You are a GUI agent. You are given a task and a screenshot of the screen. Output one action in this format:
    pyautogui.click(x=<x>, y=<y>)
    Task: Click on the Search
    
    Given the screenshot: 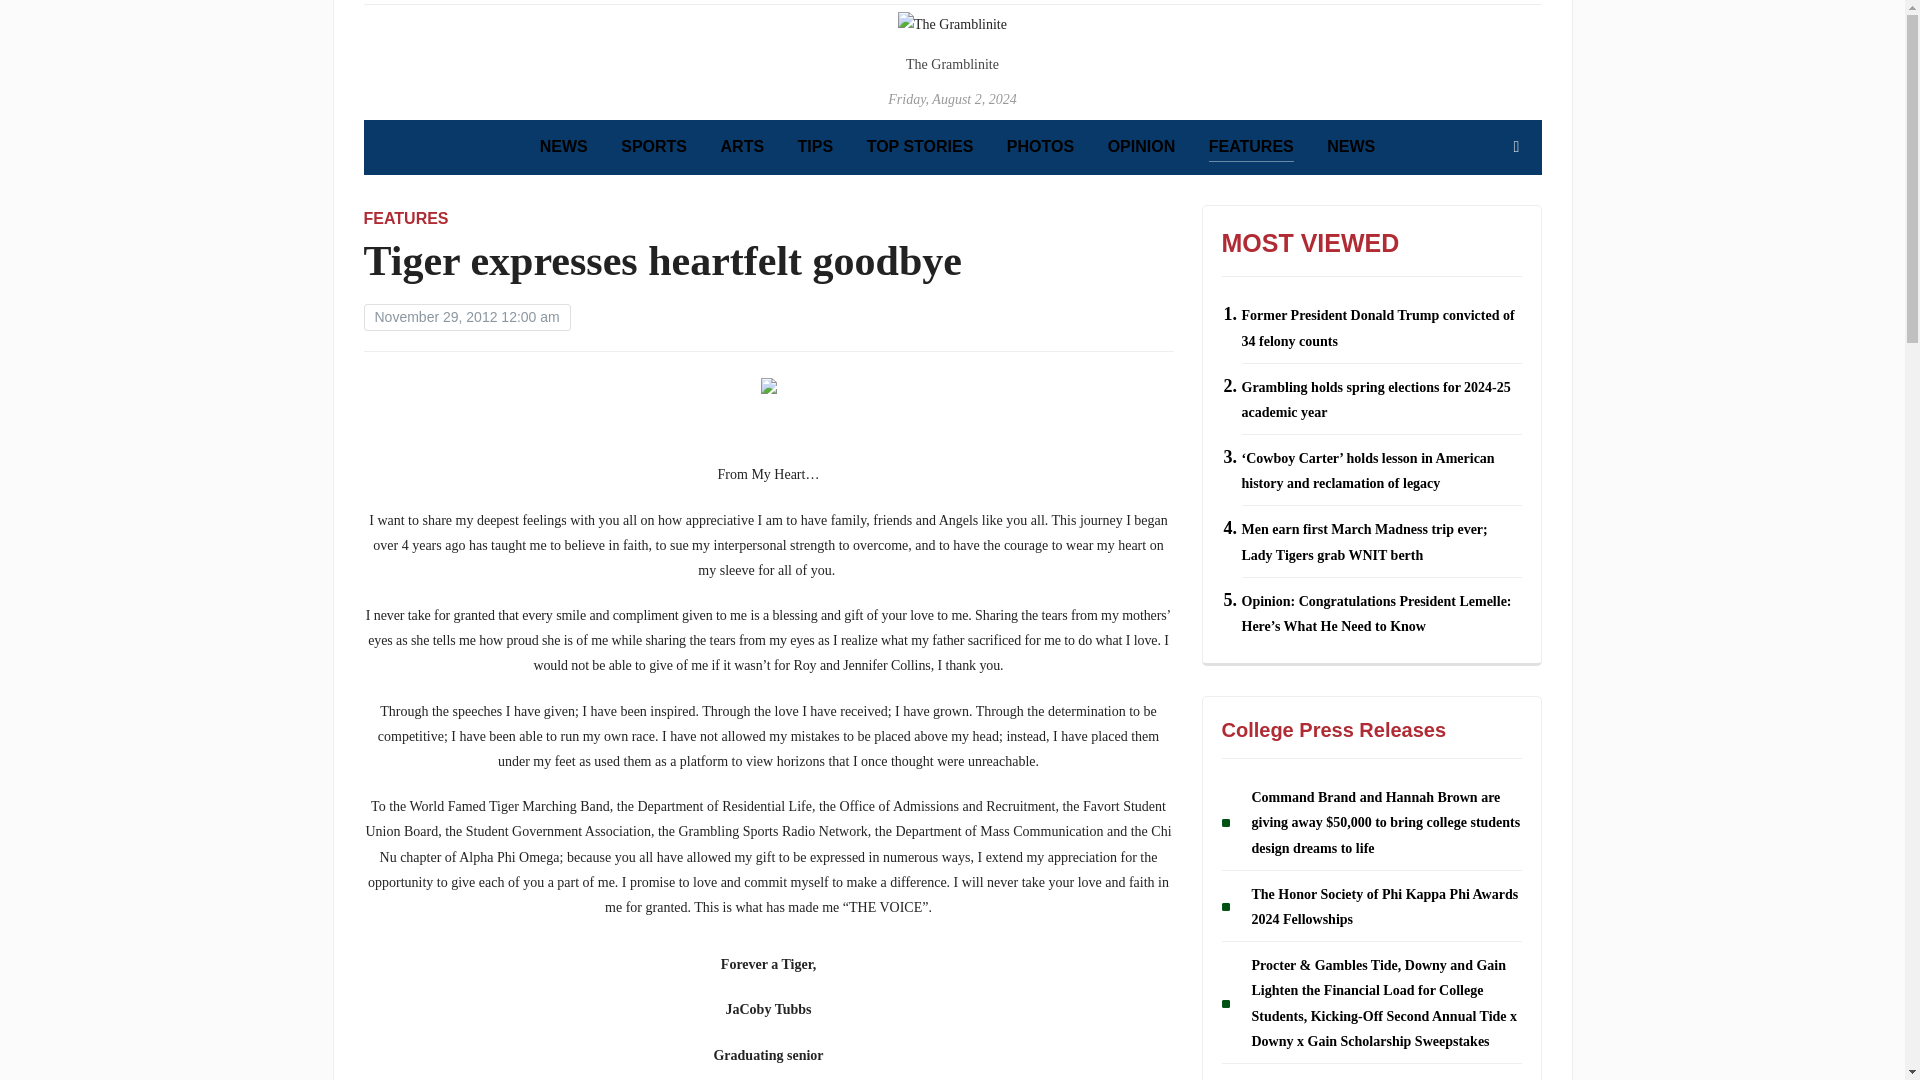 What is the action you would take?
    pyautogui.click(x=1516, y=147)
    